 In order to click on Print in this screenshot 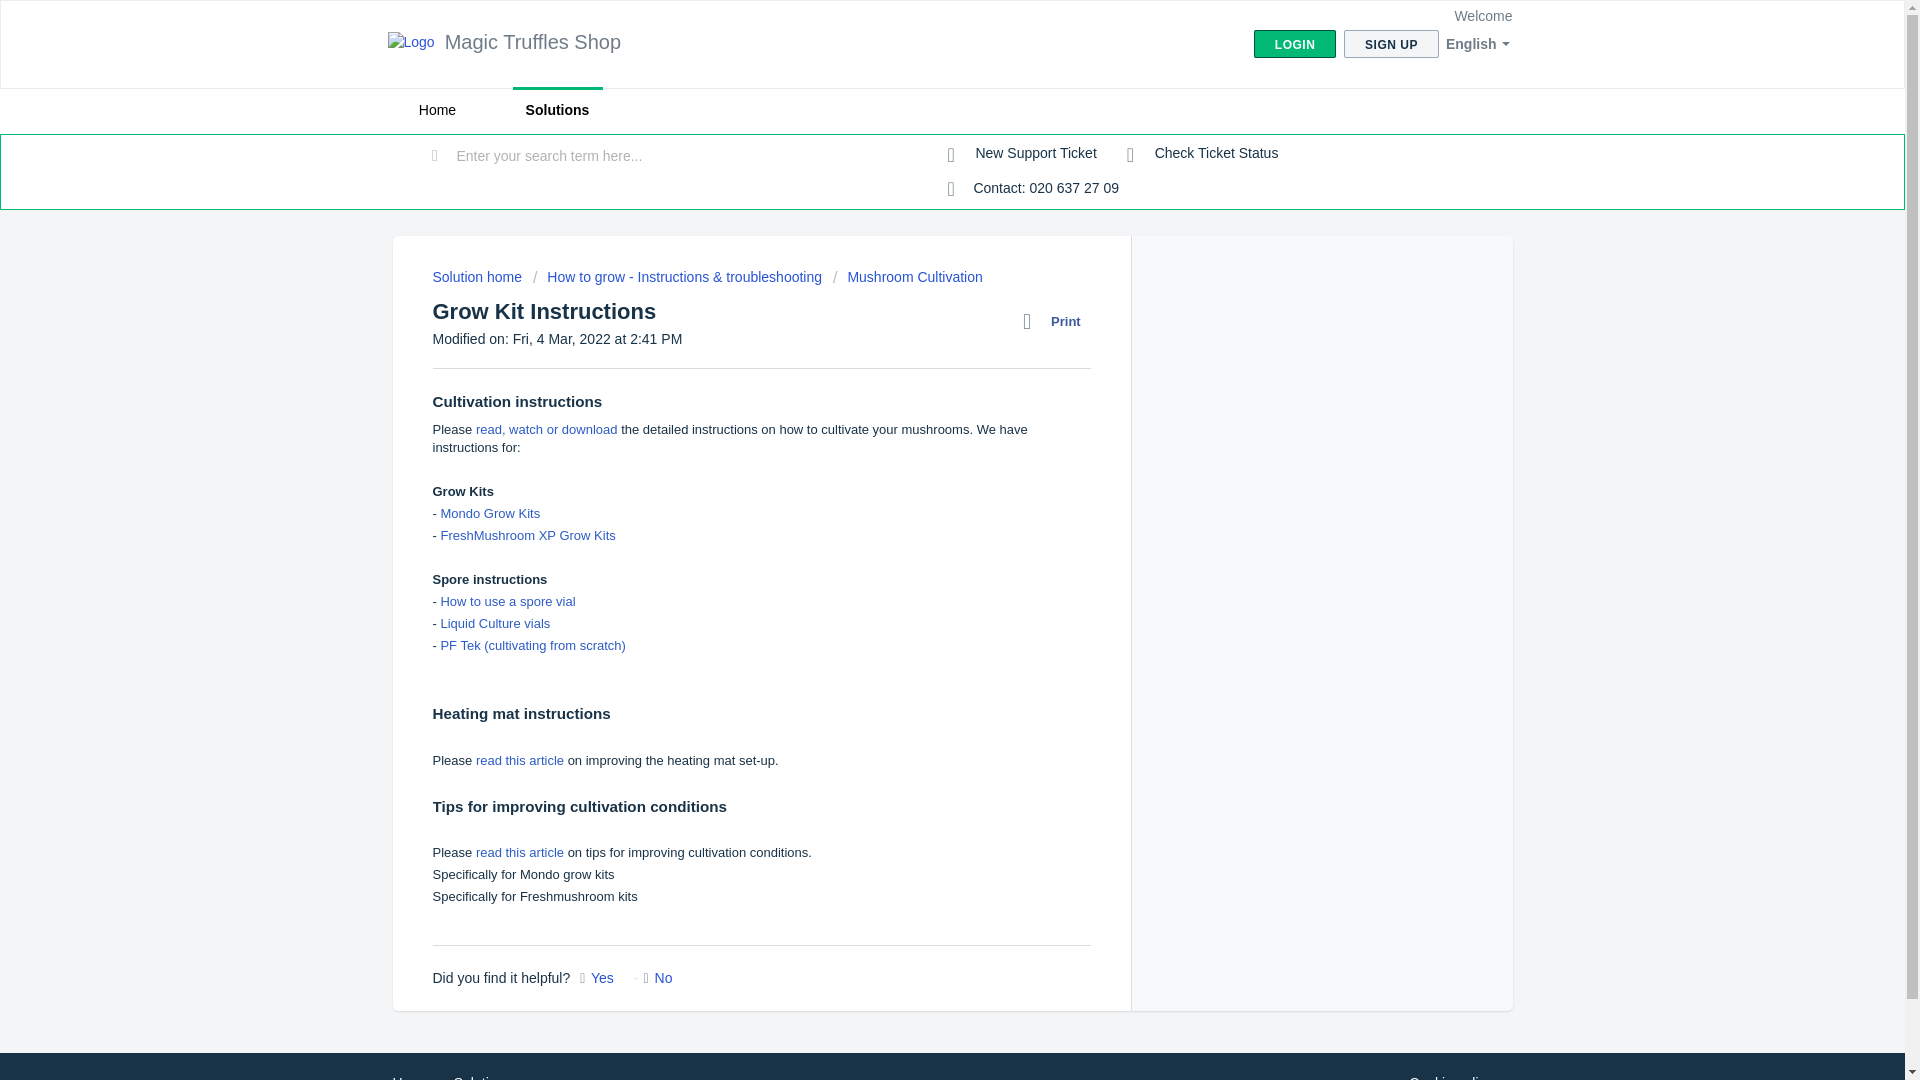, I will do `click(1056, 321)`.